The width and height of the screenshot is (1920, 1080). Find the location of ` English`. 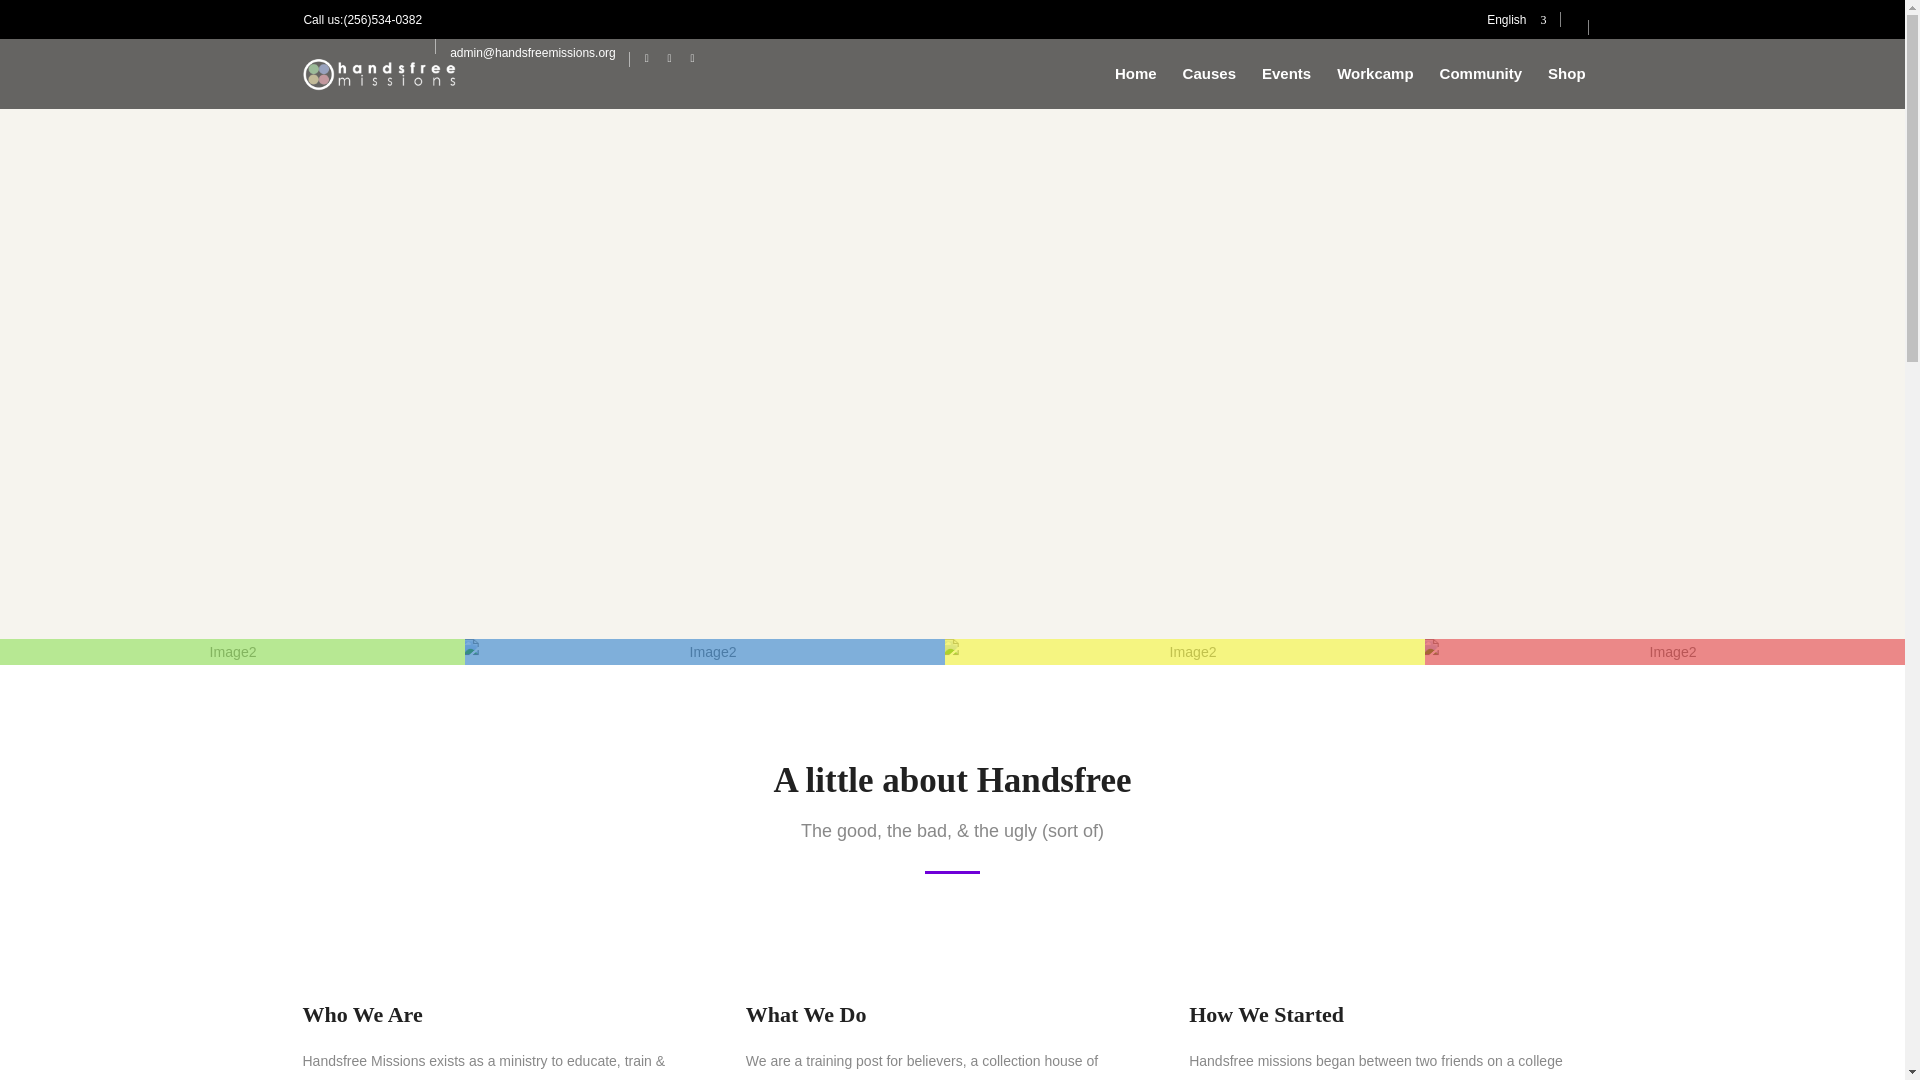

 English is located at coordinates (1516, 20).